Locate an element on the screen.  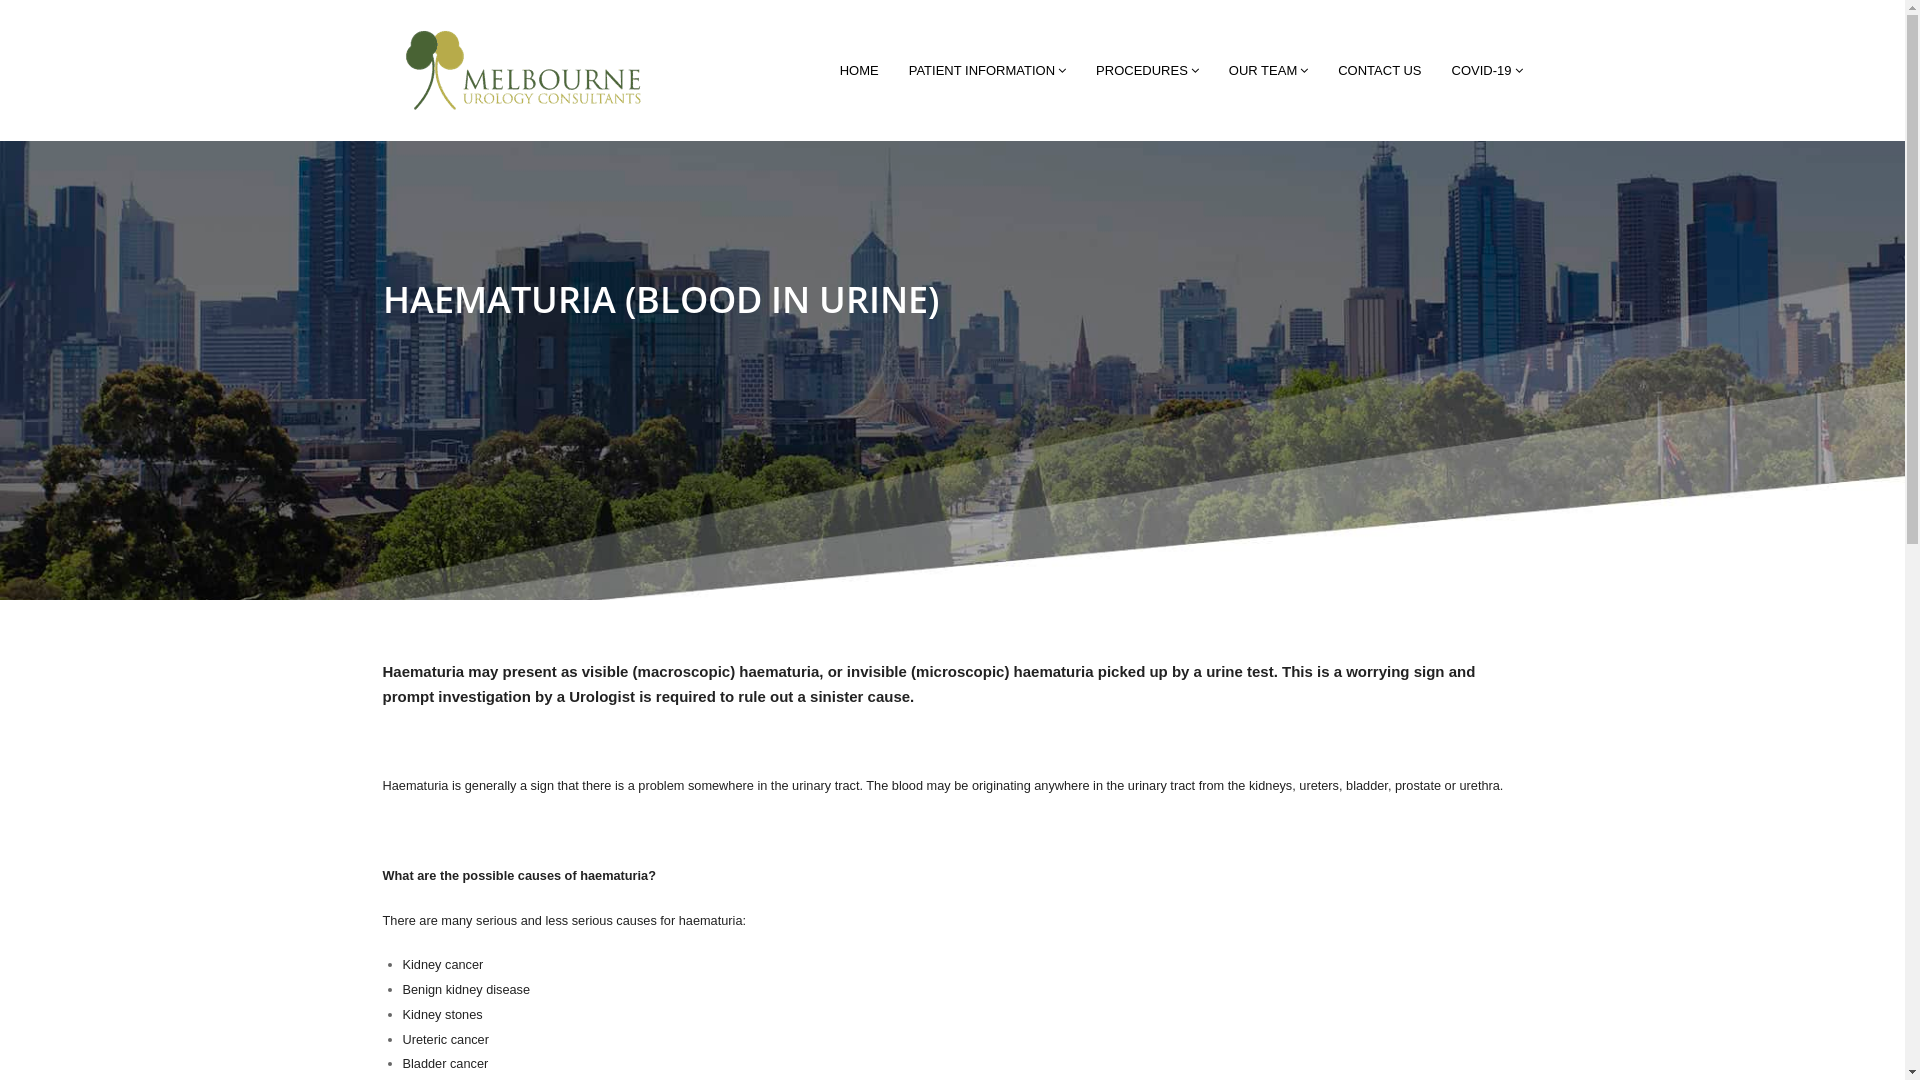
PROCEDURES is located at coordinates (1148, 70).